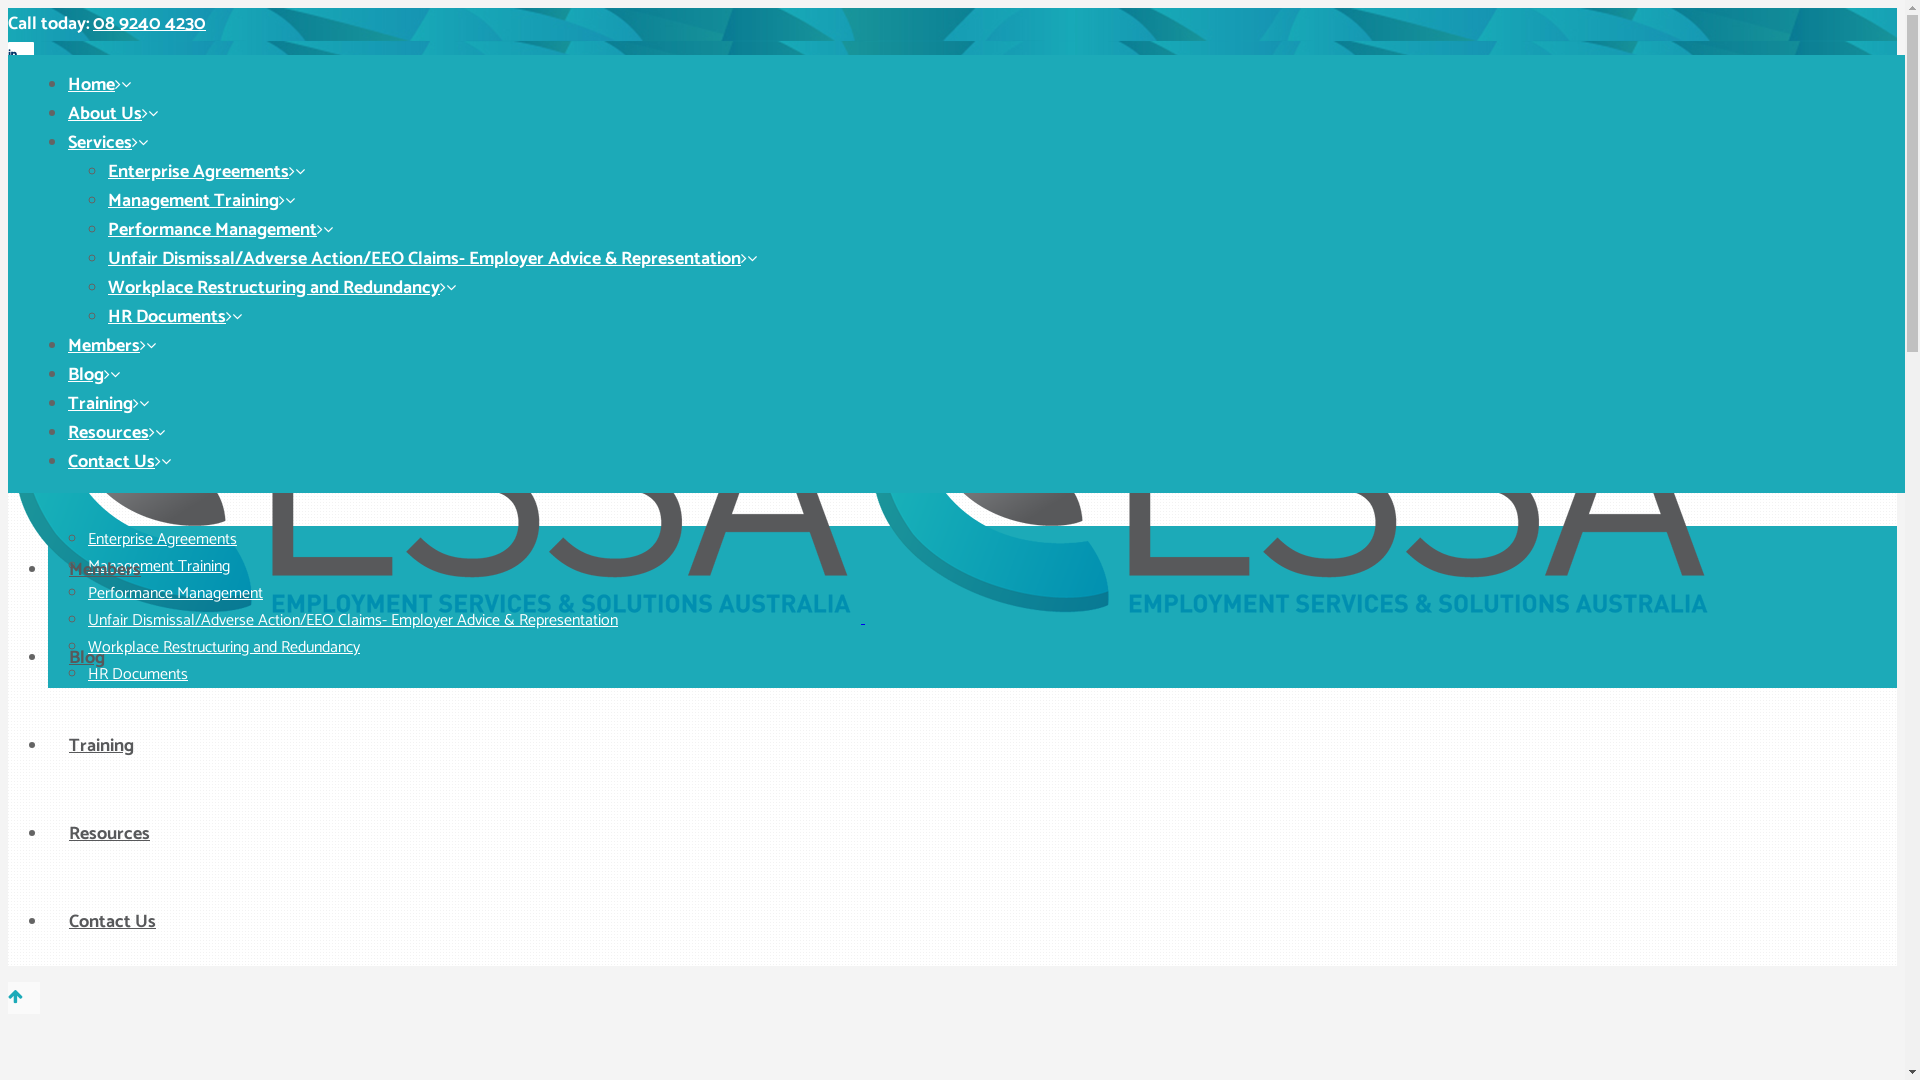 Image resolution: width=1920 pixels, height=1080 pixels. Describe the element at coordinates (92, 306) in the screenshot. I see `Home` at that location.